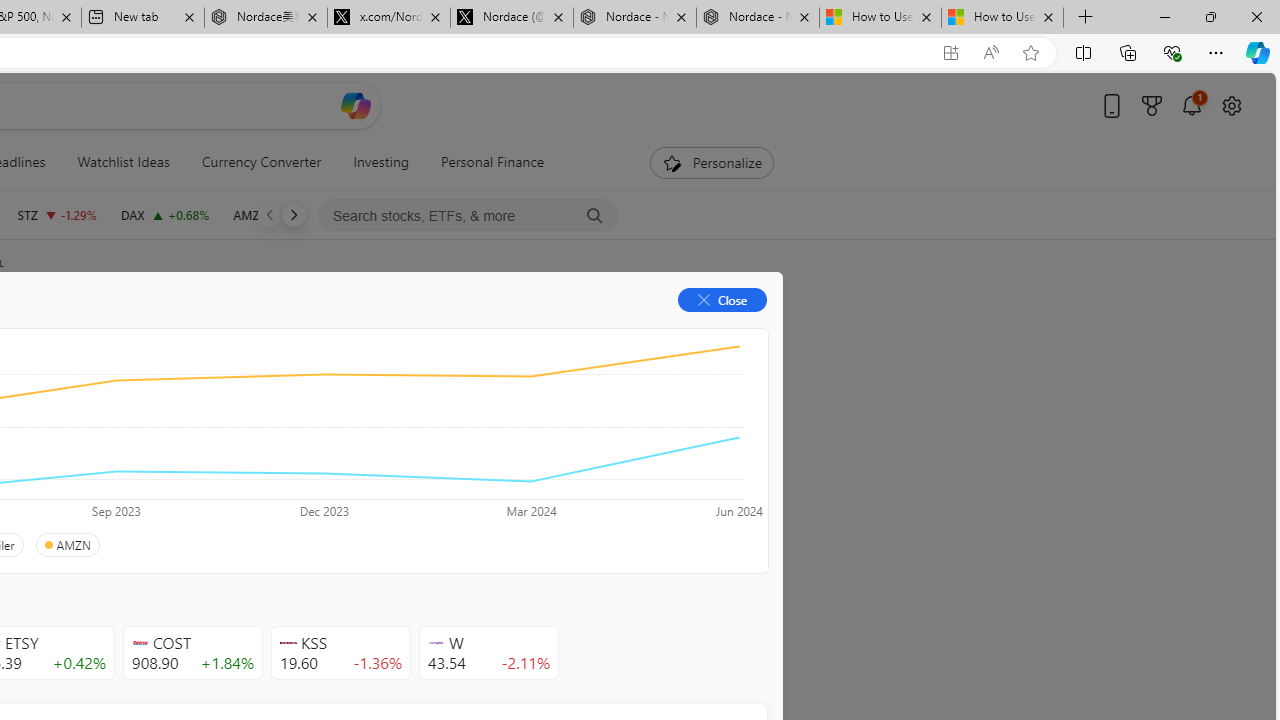  I want to click on Open Copilot, so click(356, 106).